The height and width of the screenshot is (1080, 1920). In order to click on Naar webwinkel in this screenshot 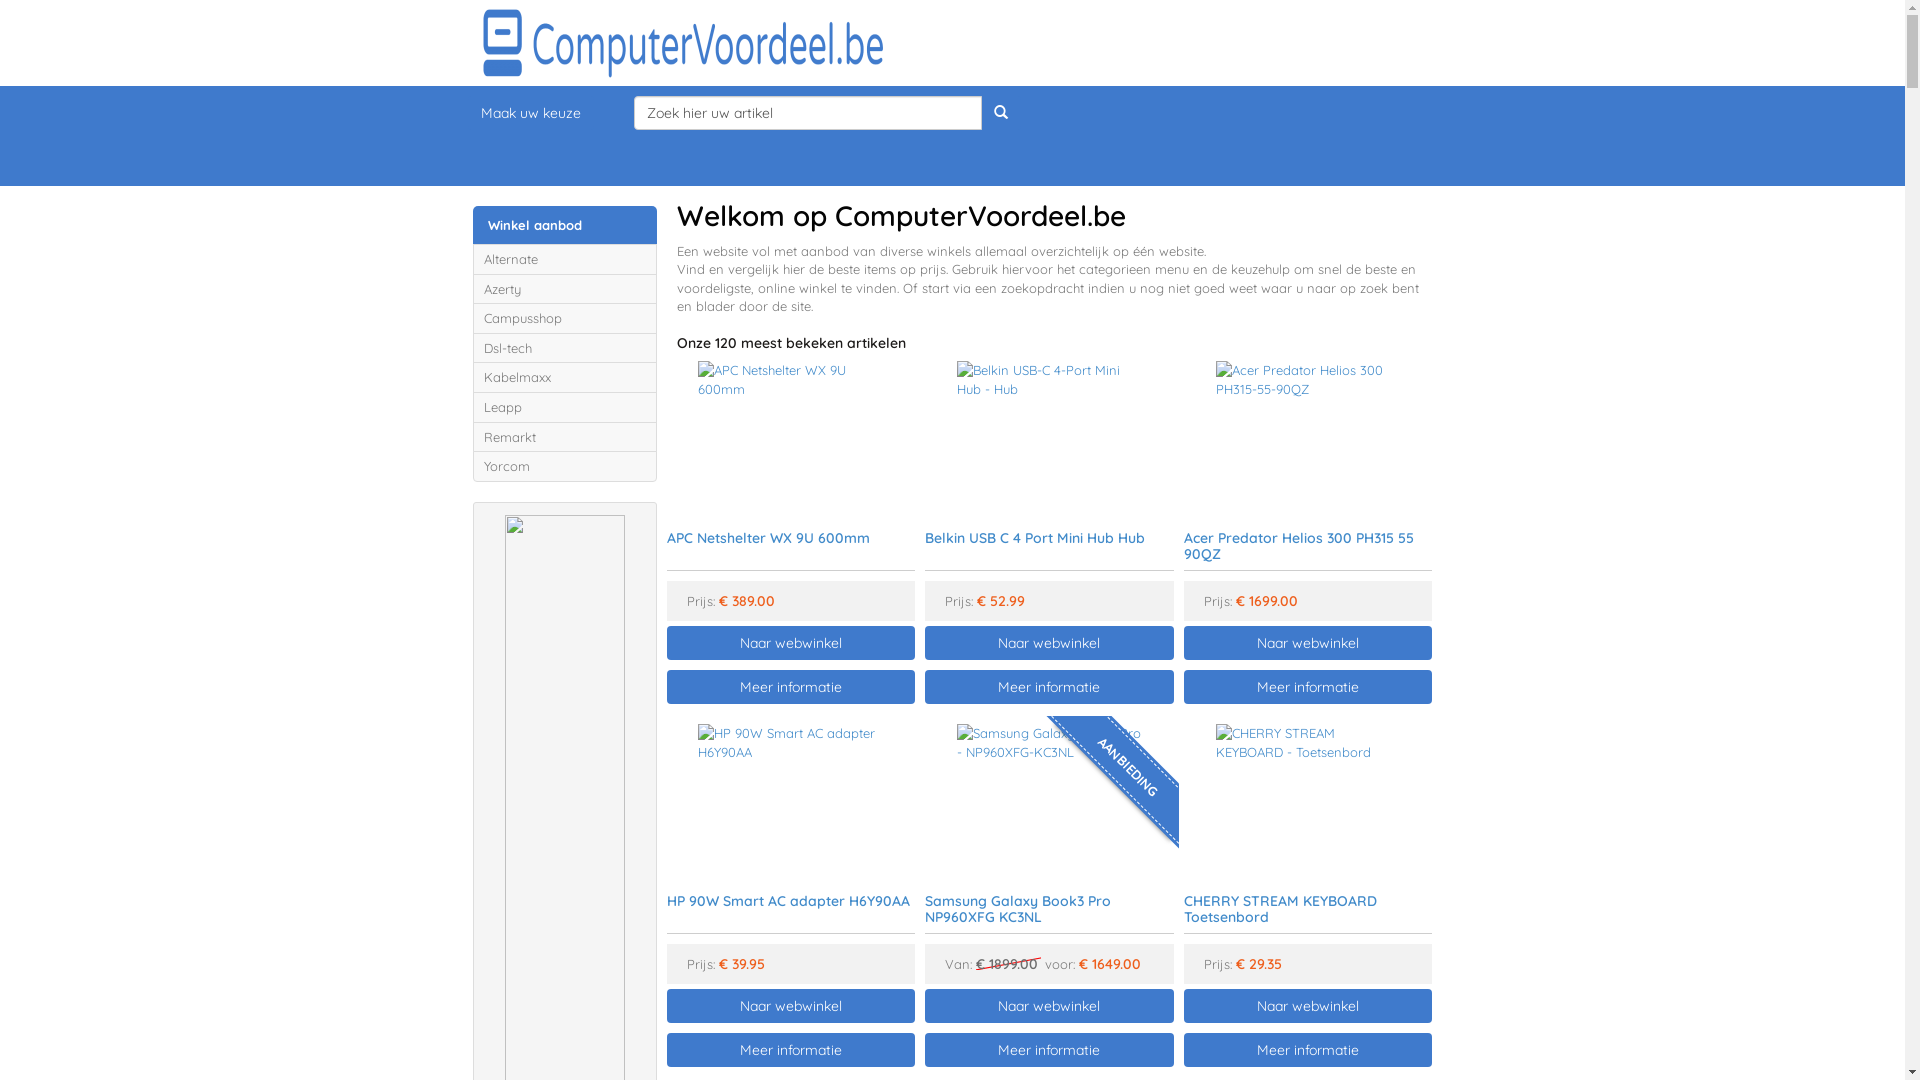, I will do `click(1050, 643)`.